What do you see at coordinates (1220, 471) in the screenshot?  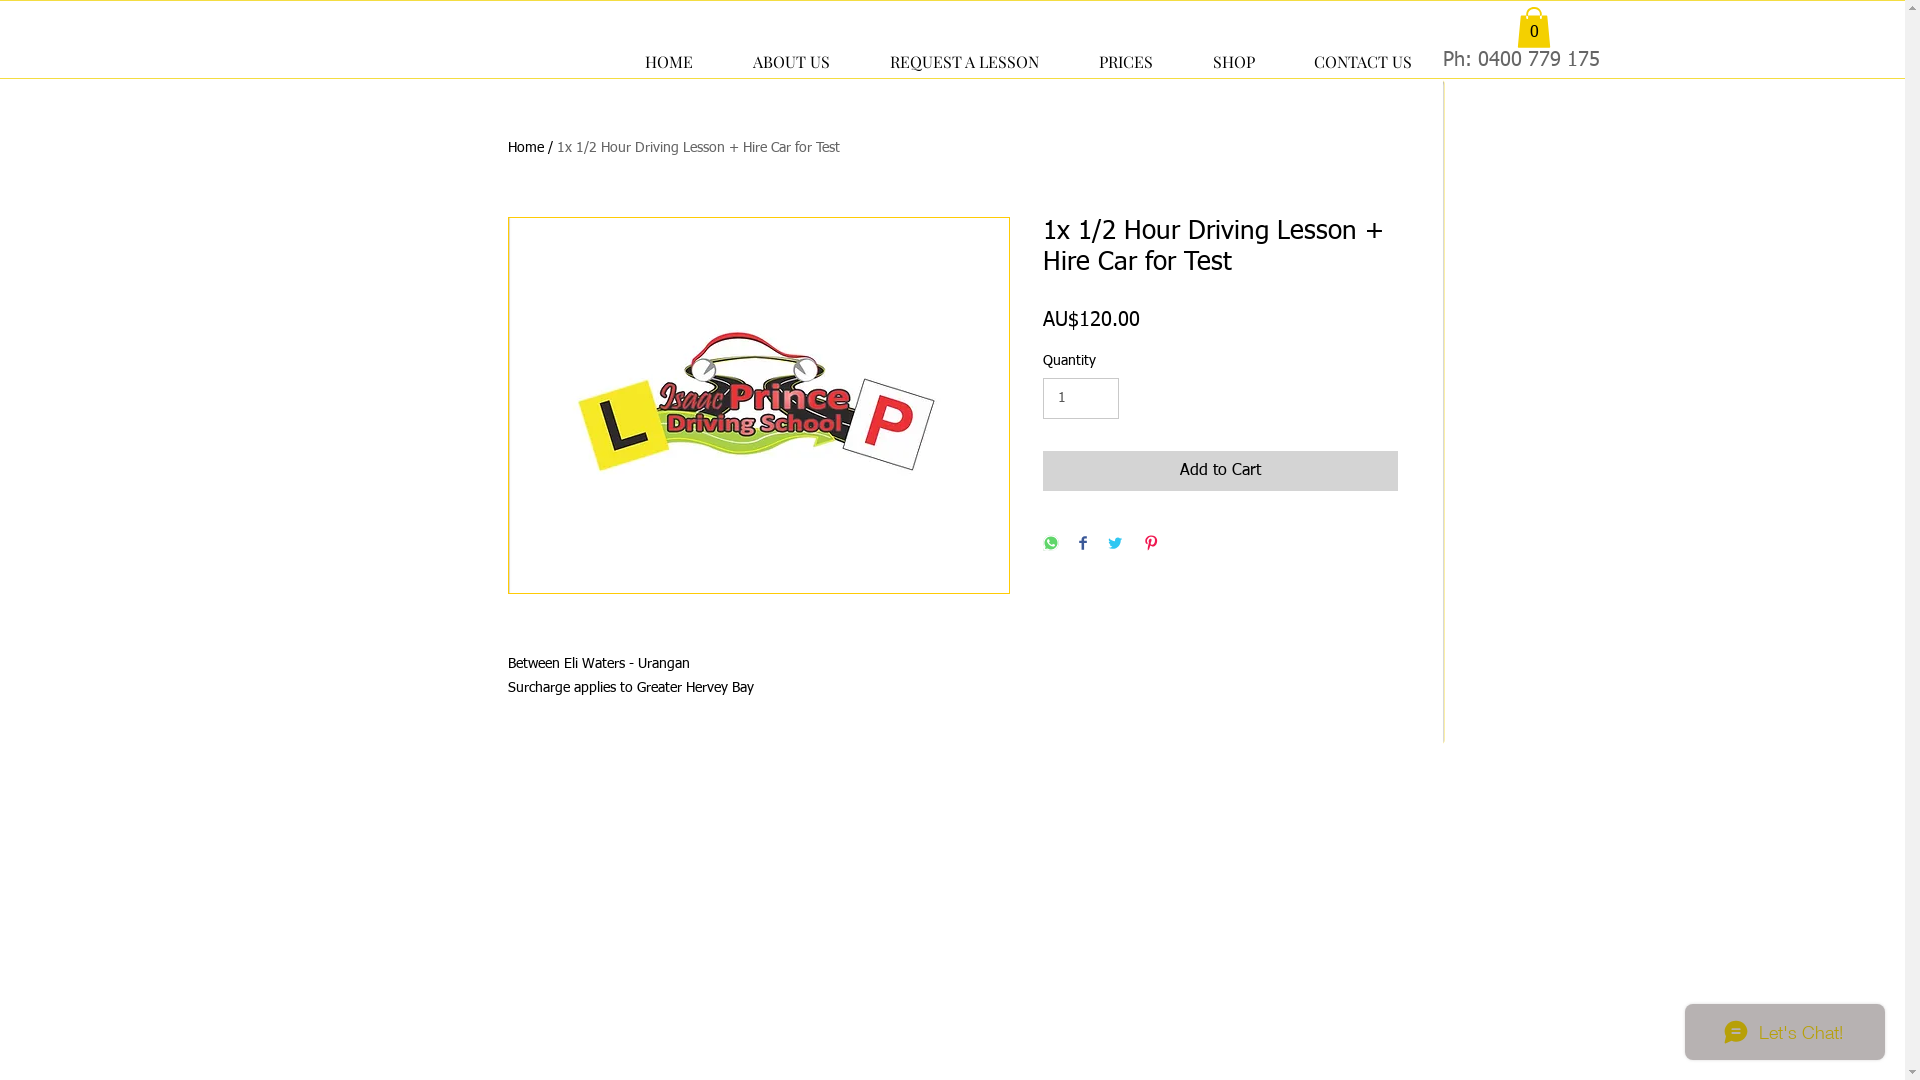 I see `Add to Cart` at bounding box center [1220, 471].